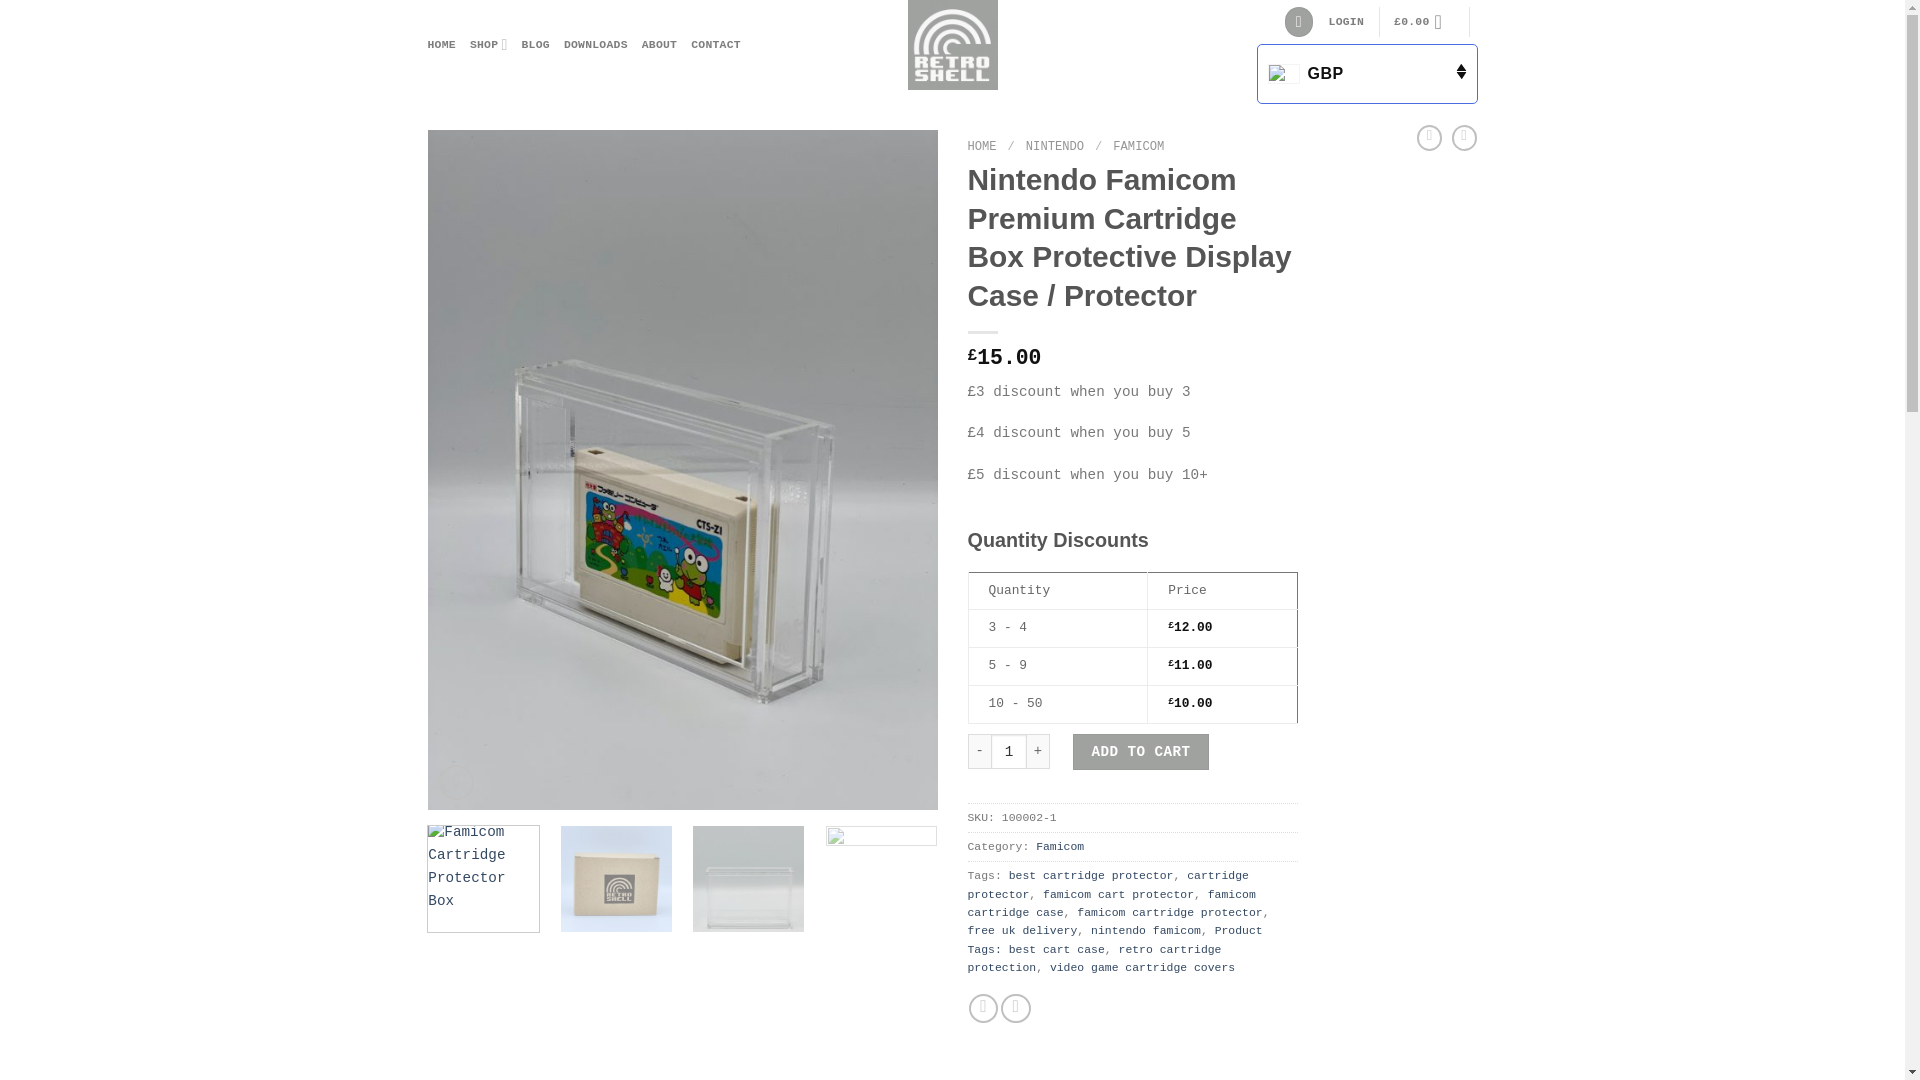  I want to click on CONTACT, so click(716, 44).